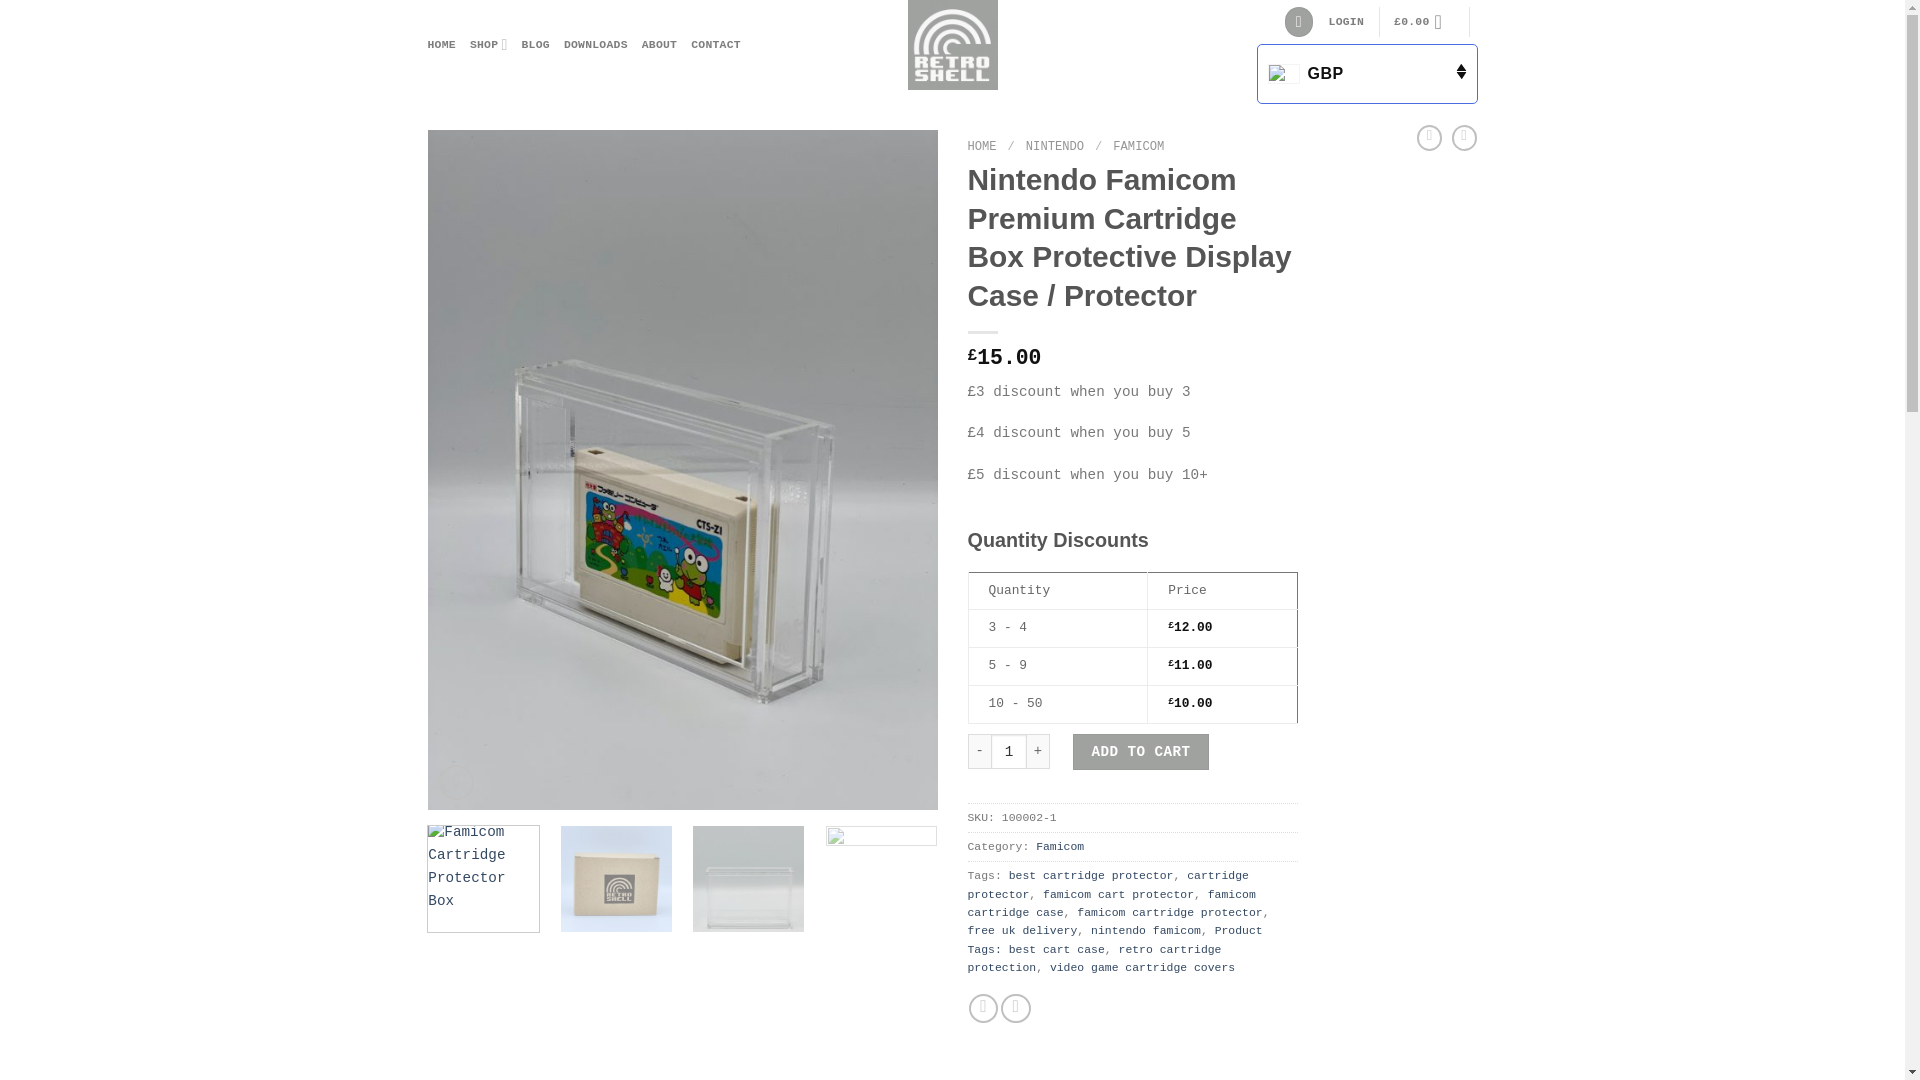  I want to click on CONTACT, so click(716, 44).